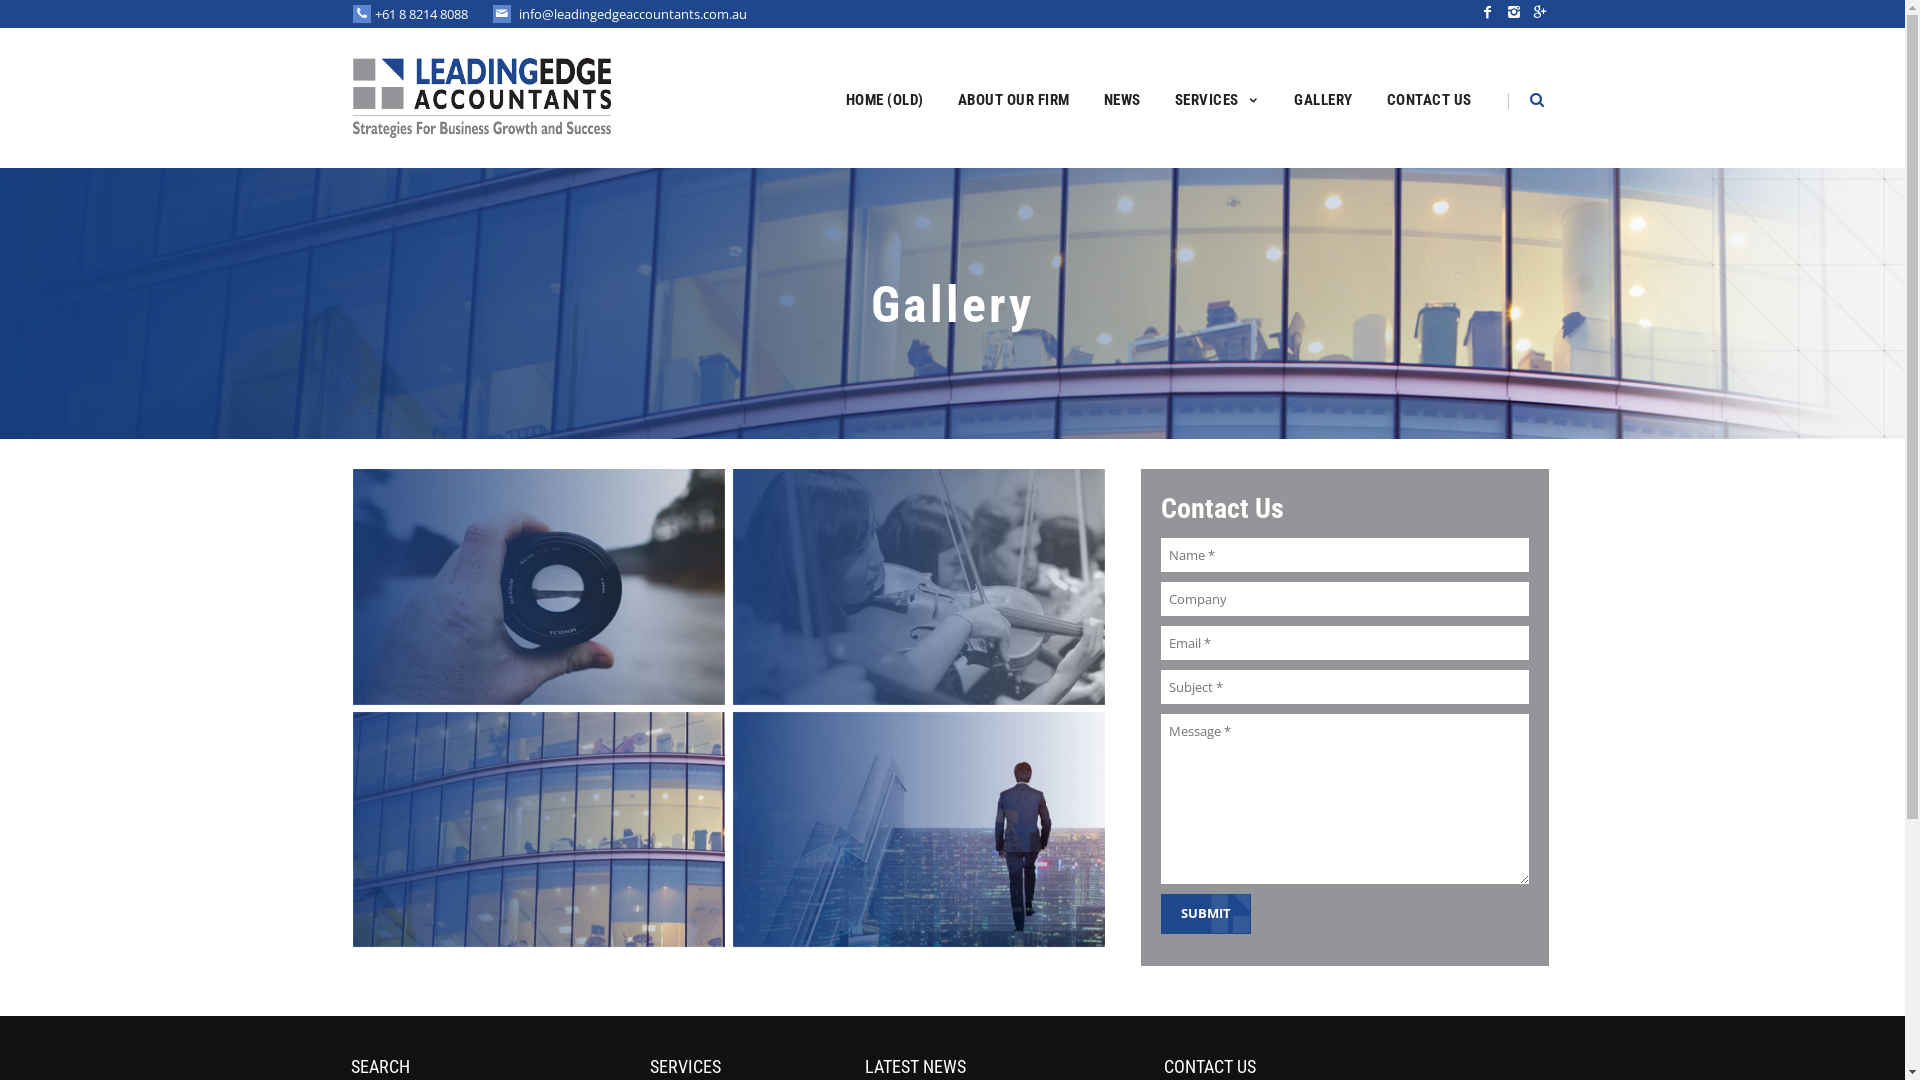 This screenshot has height=1080, width=1920. Describe the element at coordinates (1502, 98) in the screenshot. I see `|` at that location.